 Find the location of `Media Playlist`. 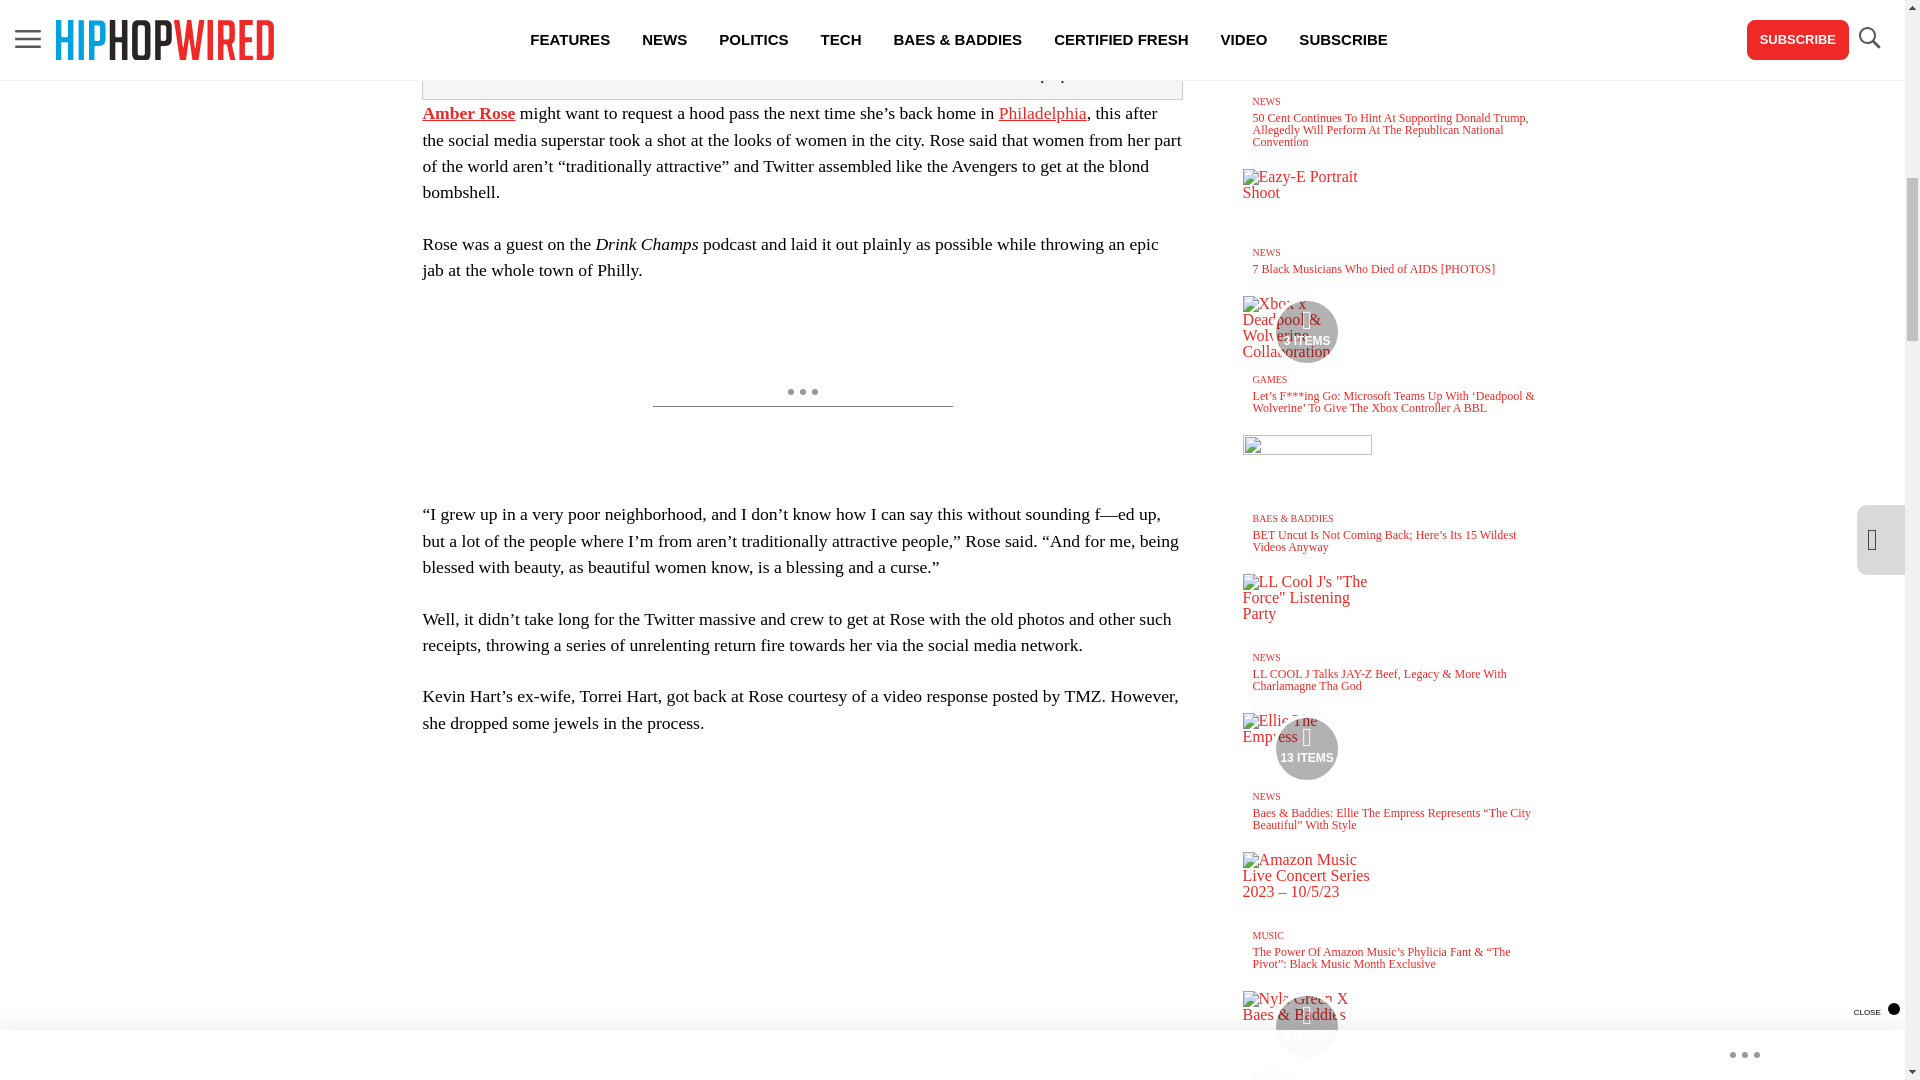

Media Playlist is located at coordinates (1306, 332).